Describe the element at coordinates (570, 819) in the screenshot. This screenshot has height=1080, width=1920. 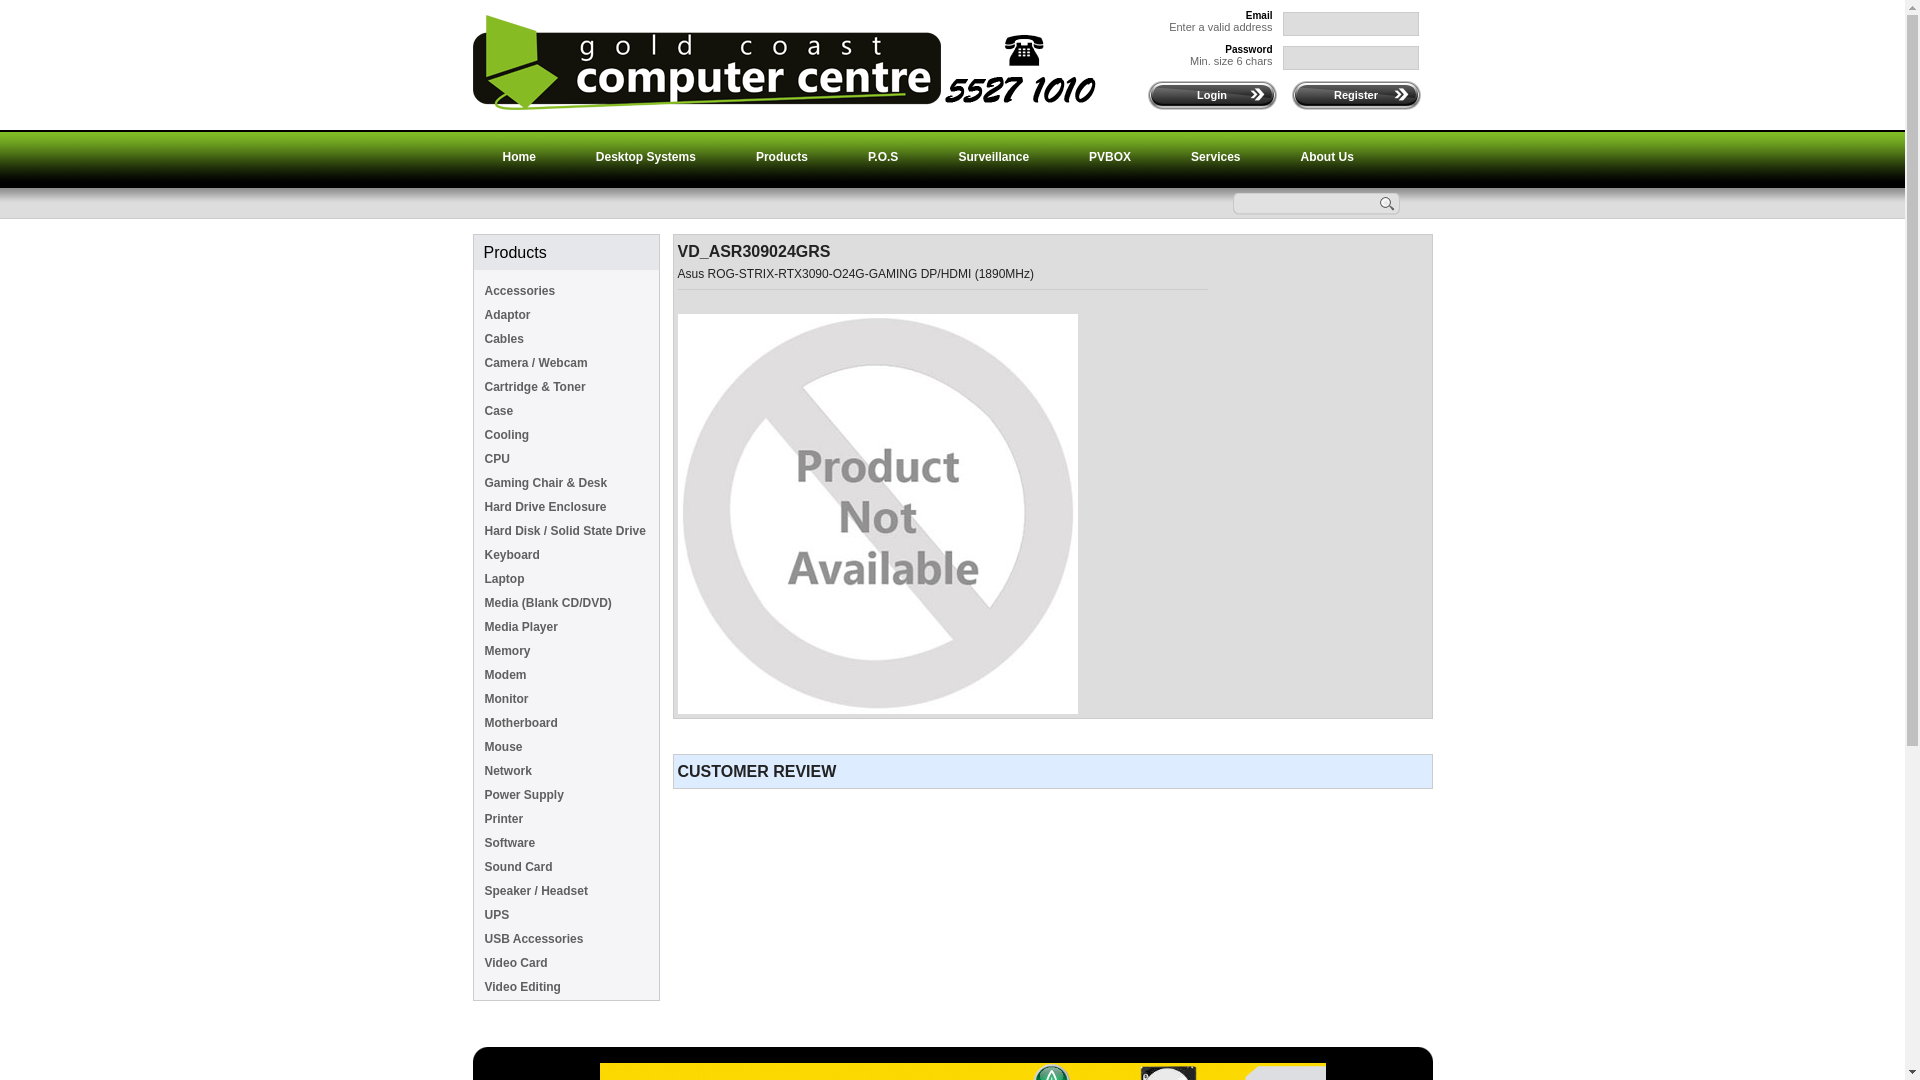
I see `Printer` at that location.